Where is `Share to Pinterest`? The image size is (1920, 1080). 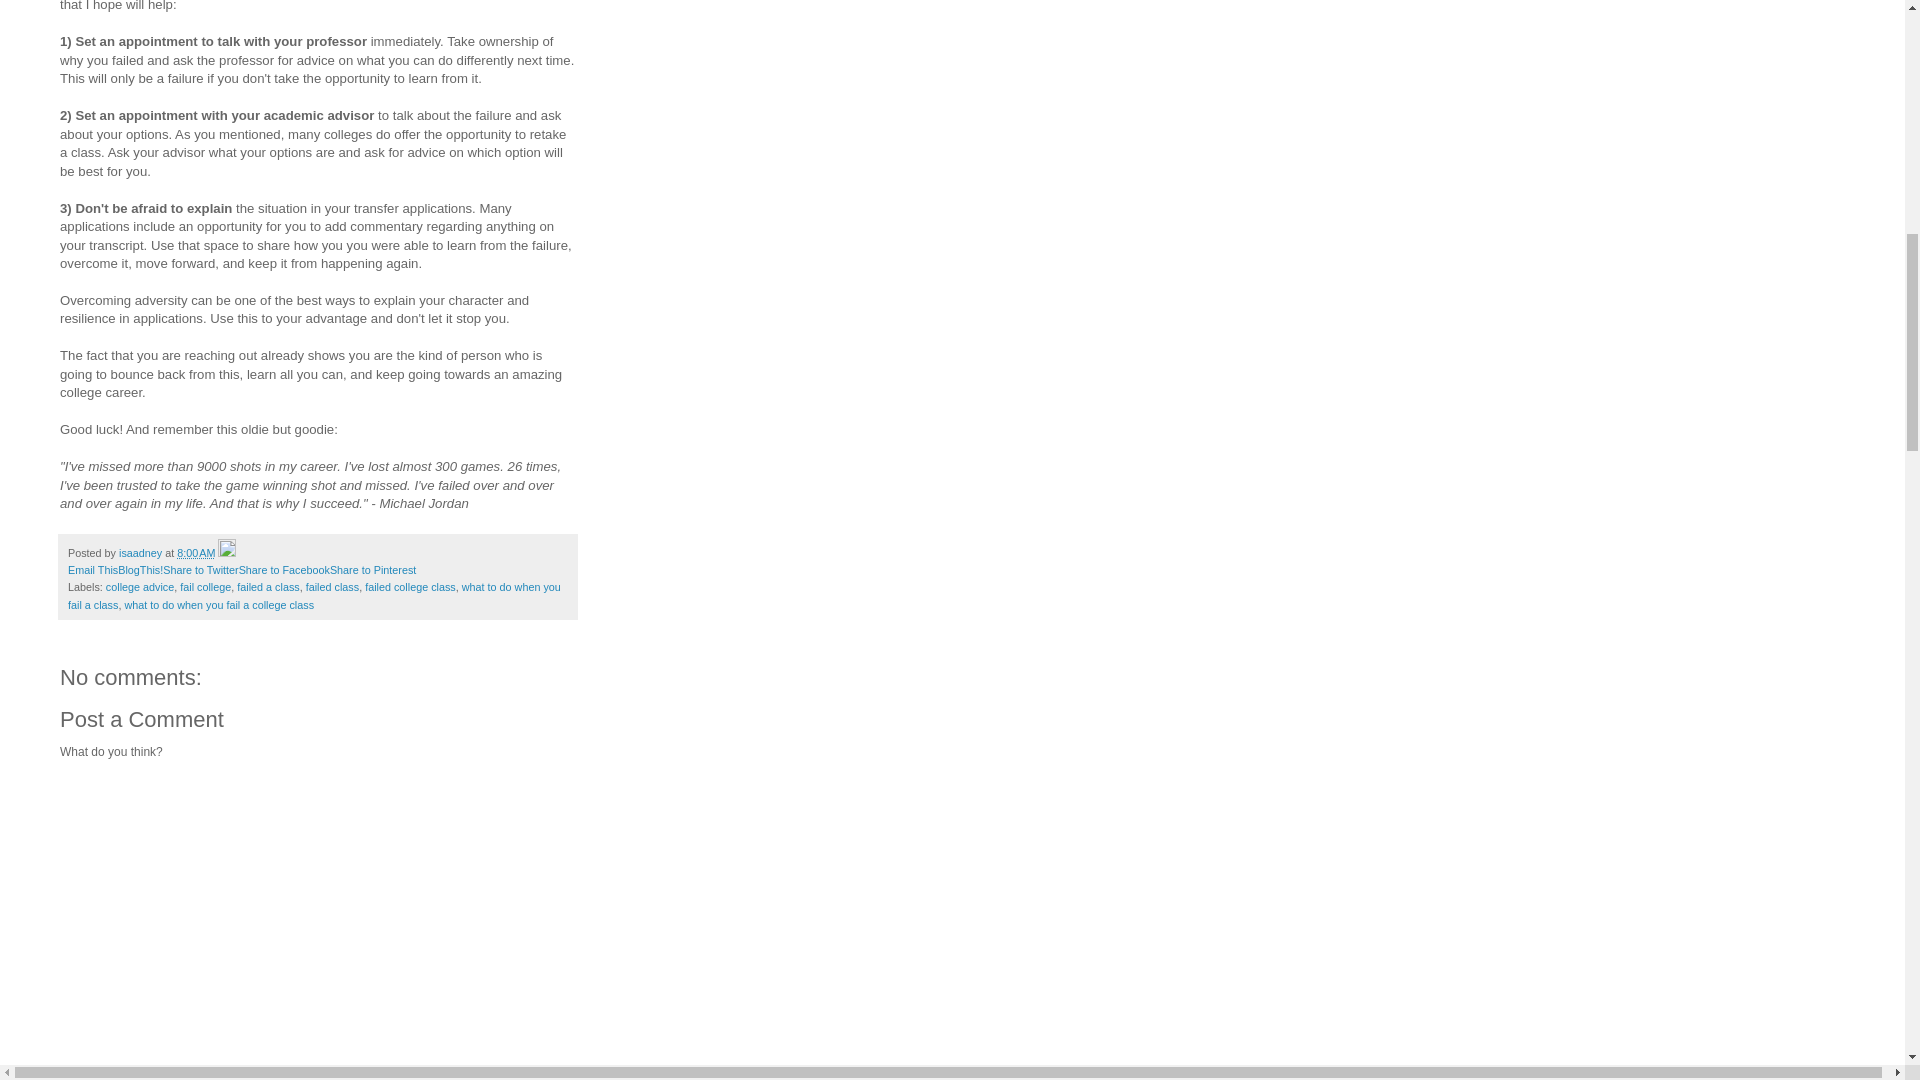
Share to Pinterest is located at coordinates (373, 569).